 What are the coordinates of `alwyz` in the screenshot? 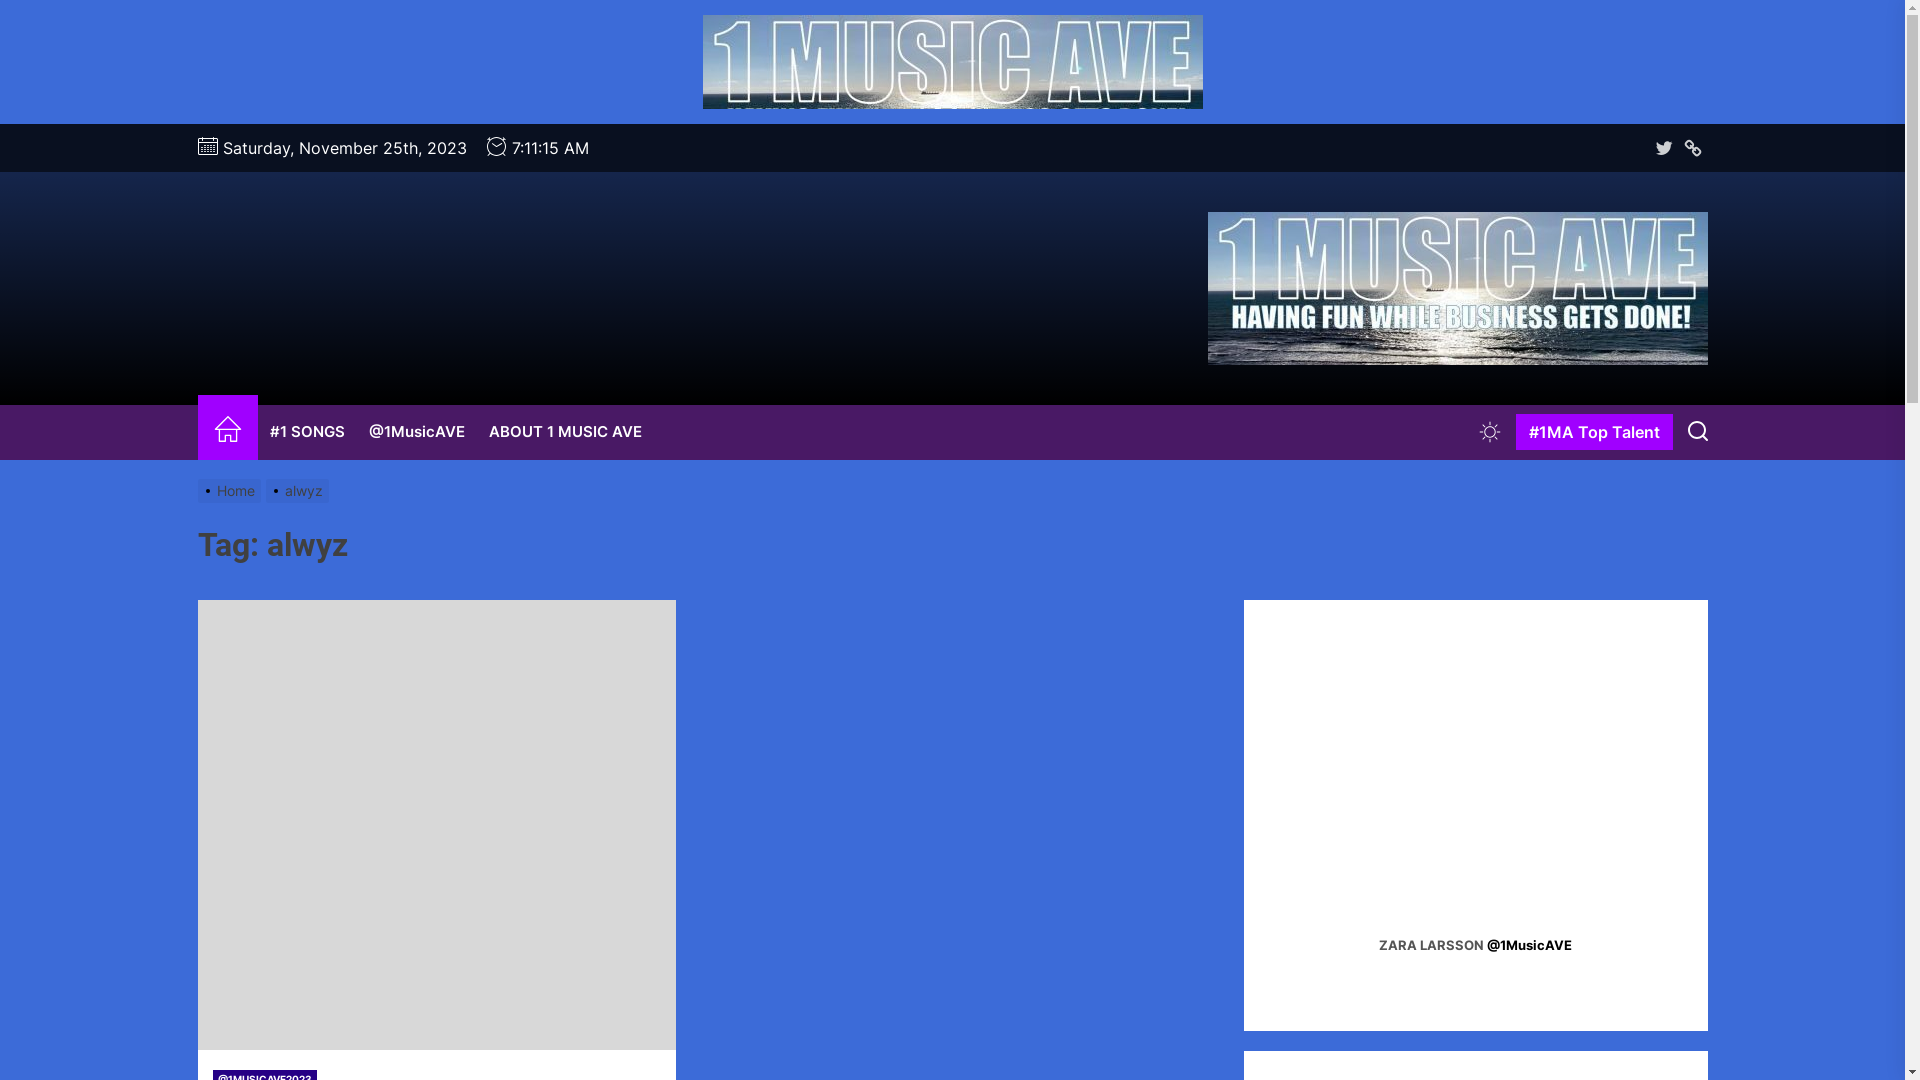 It's located at (300, 490).